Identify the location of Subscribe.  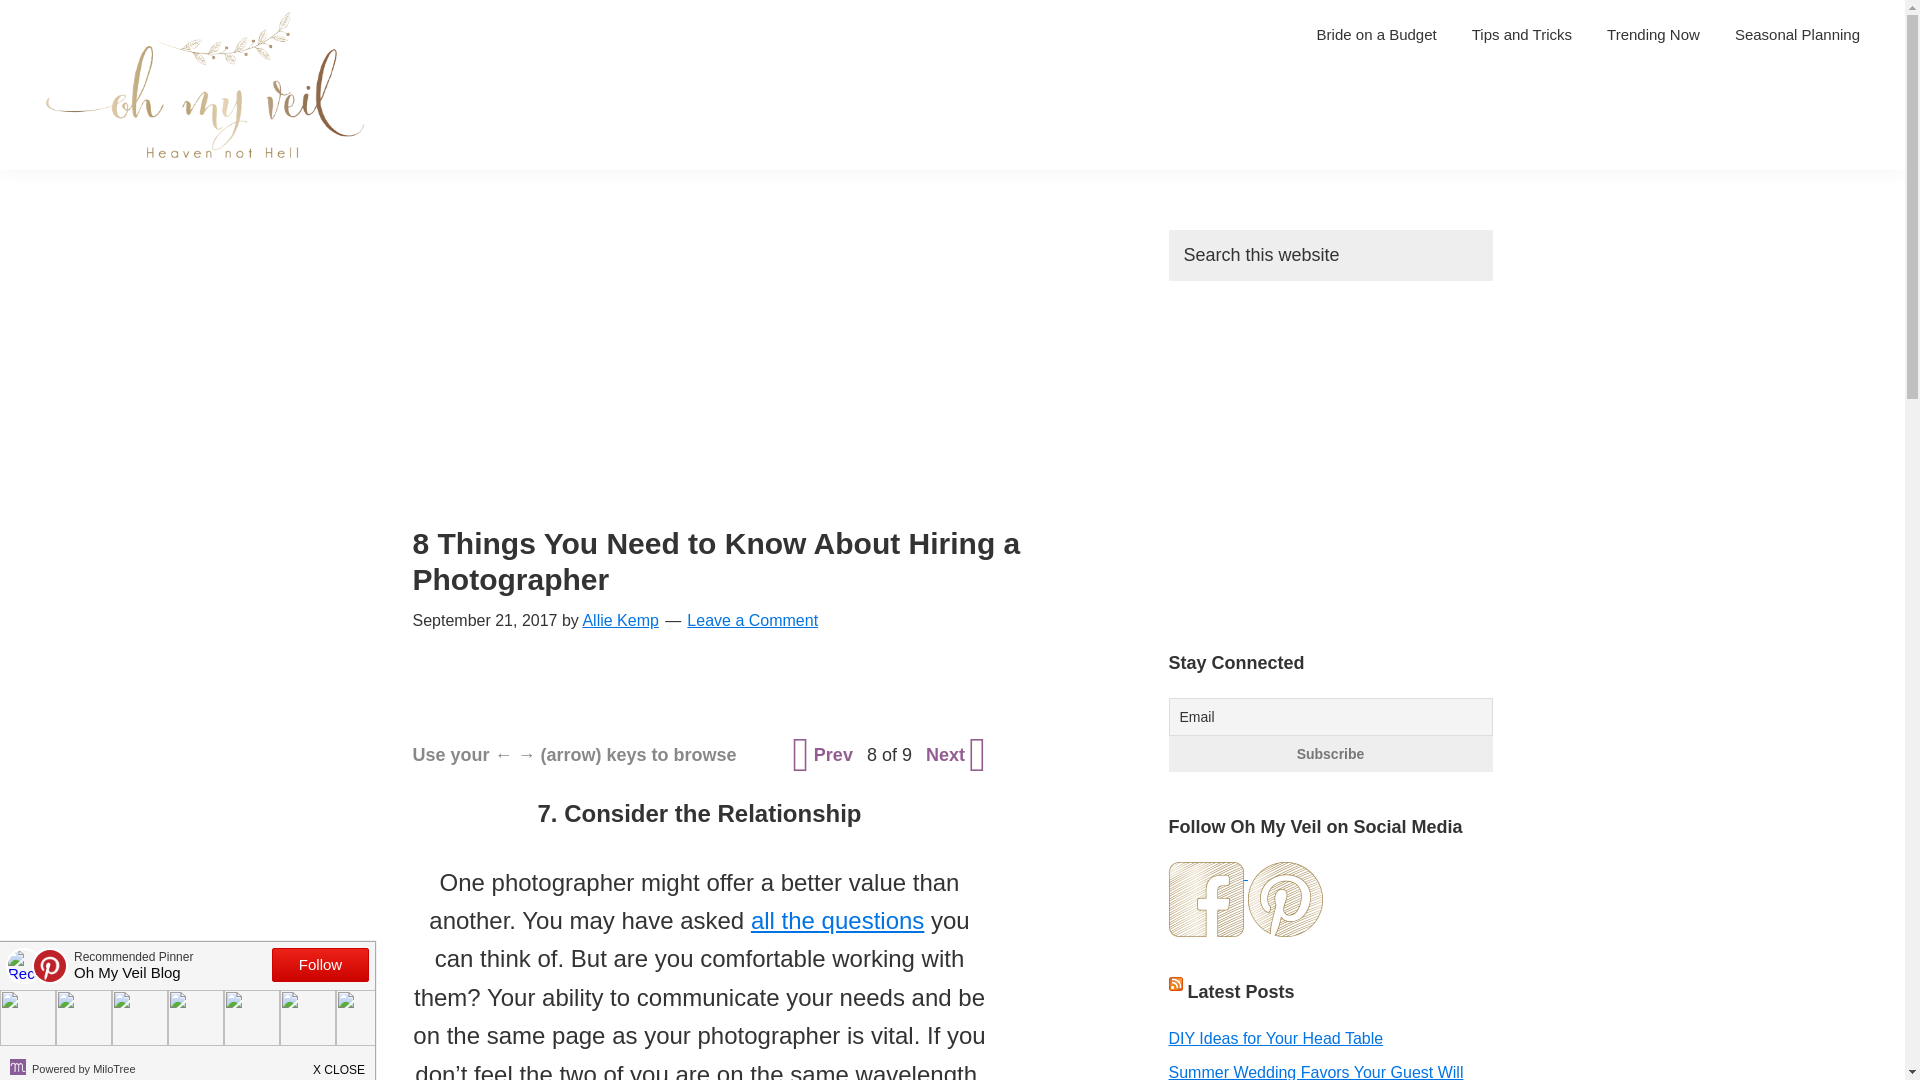
(1329, 754).